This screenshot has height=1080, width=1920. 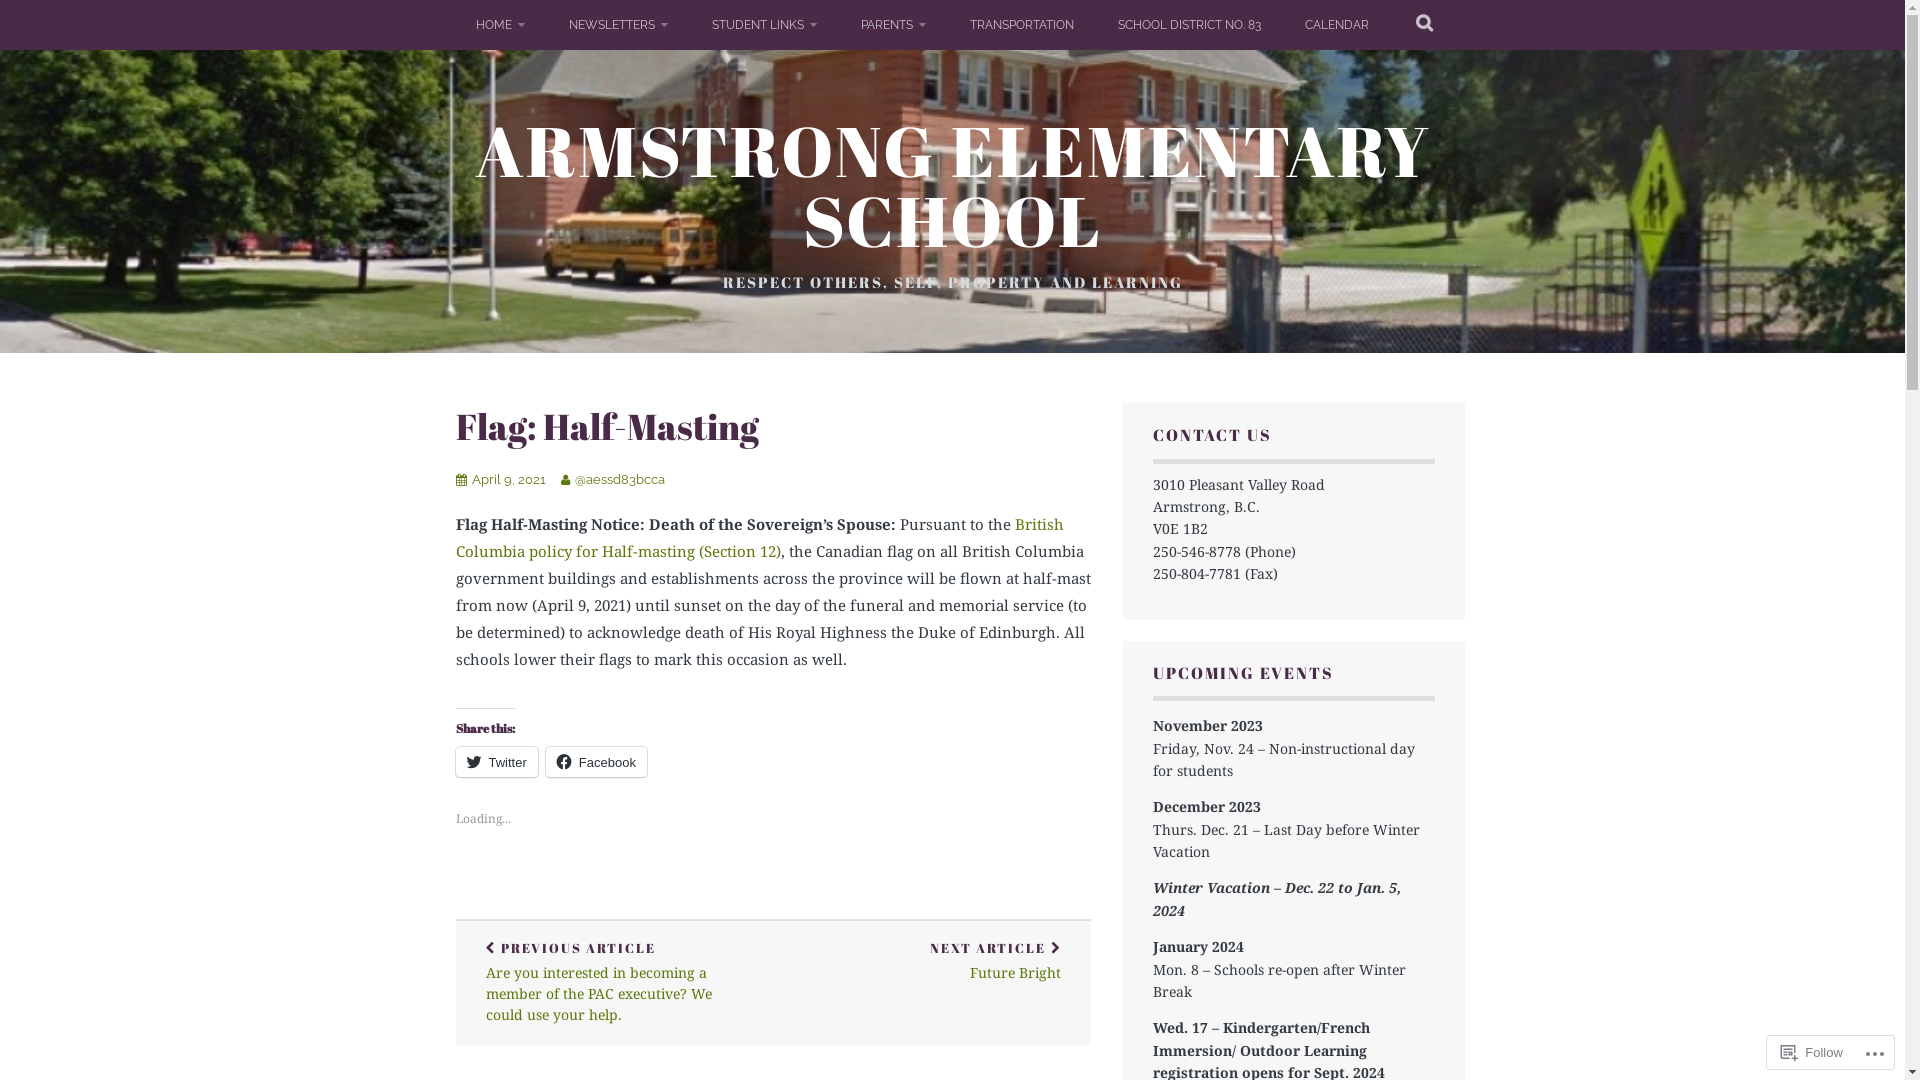 What do you see at coordinates (500, 25) in the screenshot?
I see `HOME` at bounding box center [500, 25].